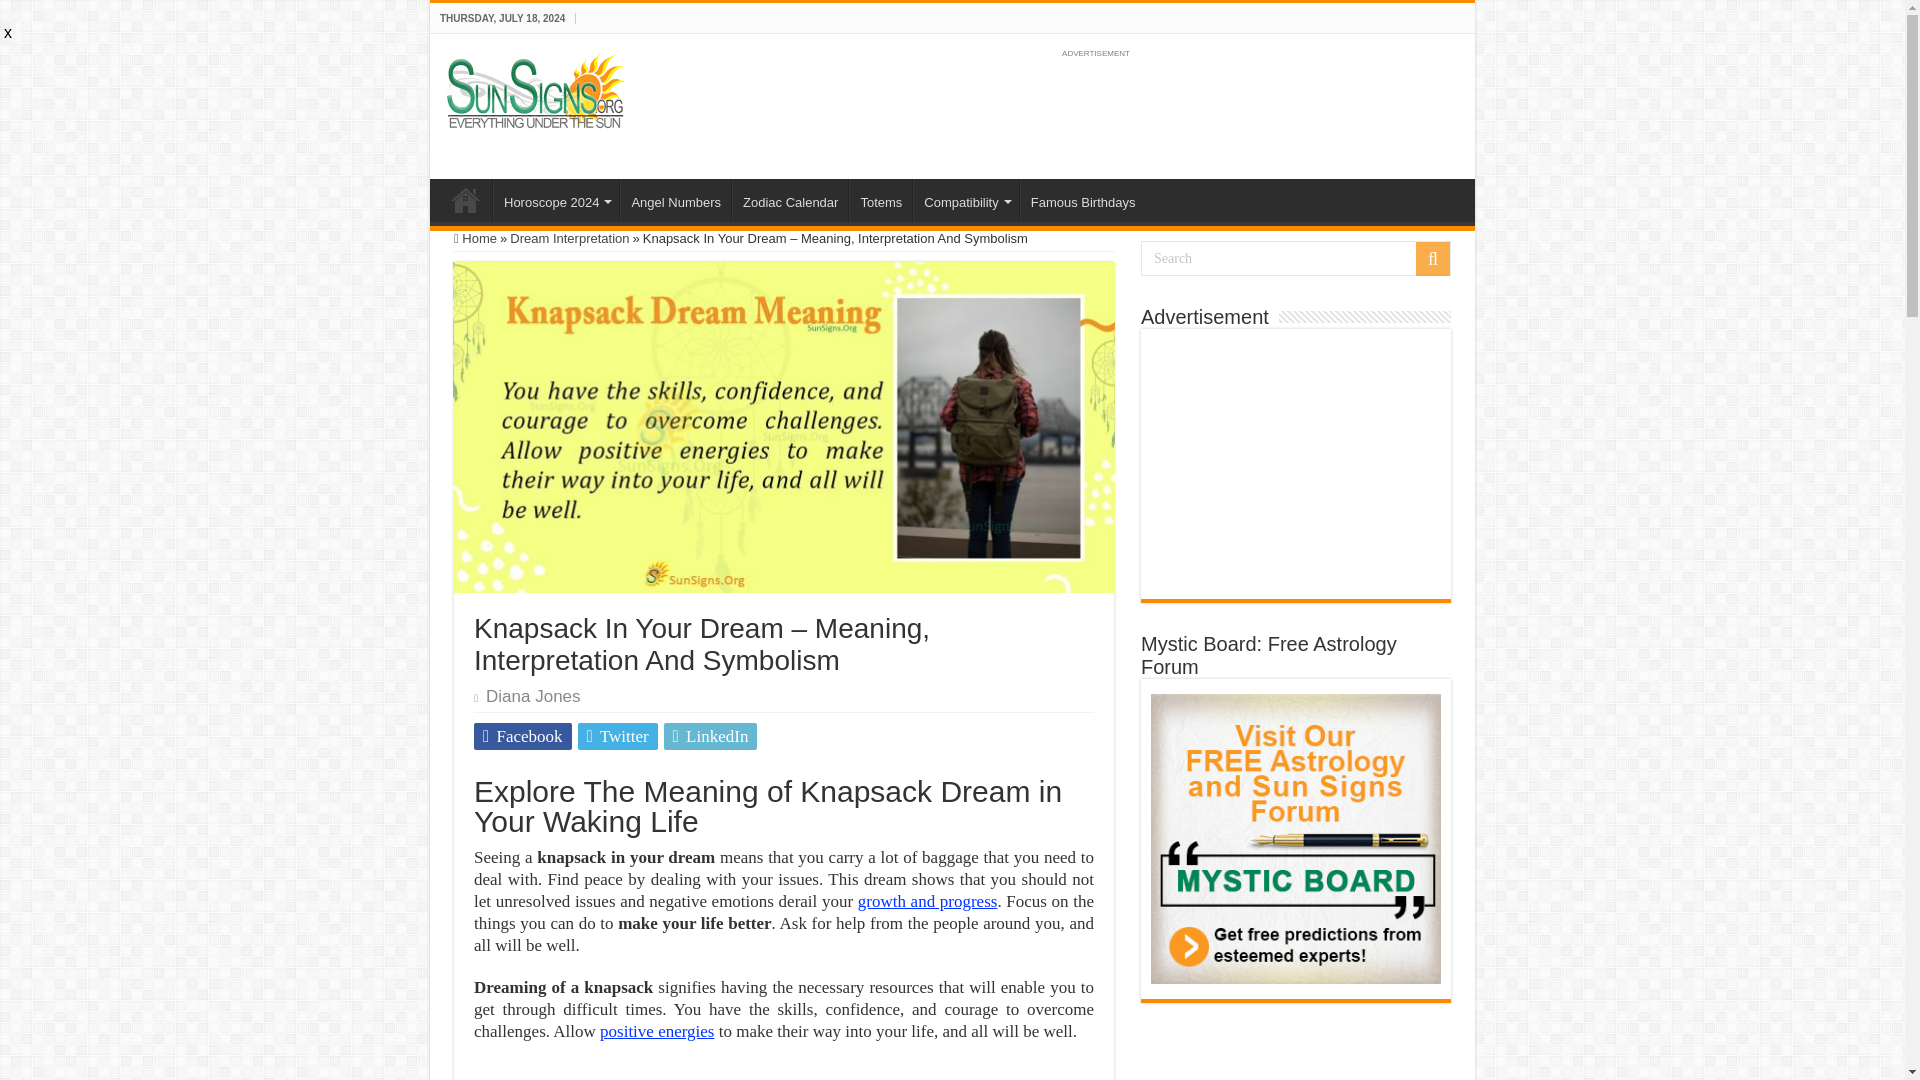 The height and width of the screenshot is (1080, 1920). I want to click on Totems, so click(880, 200).